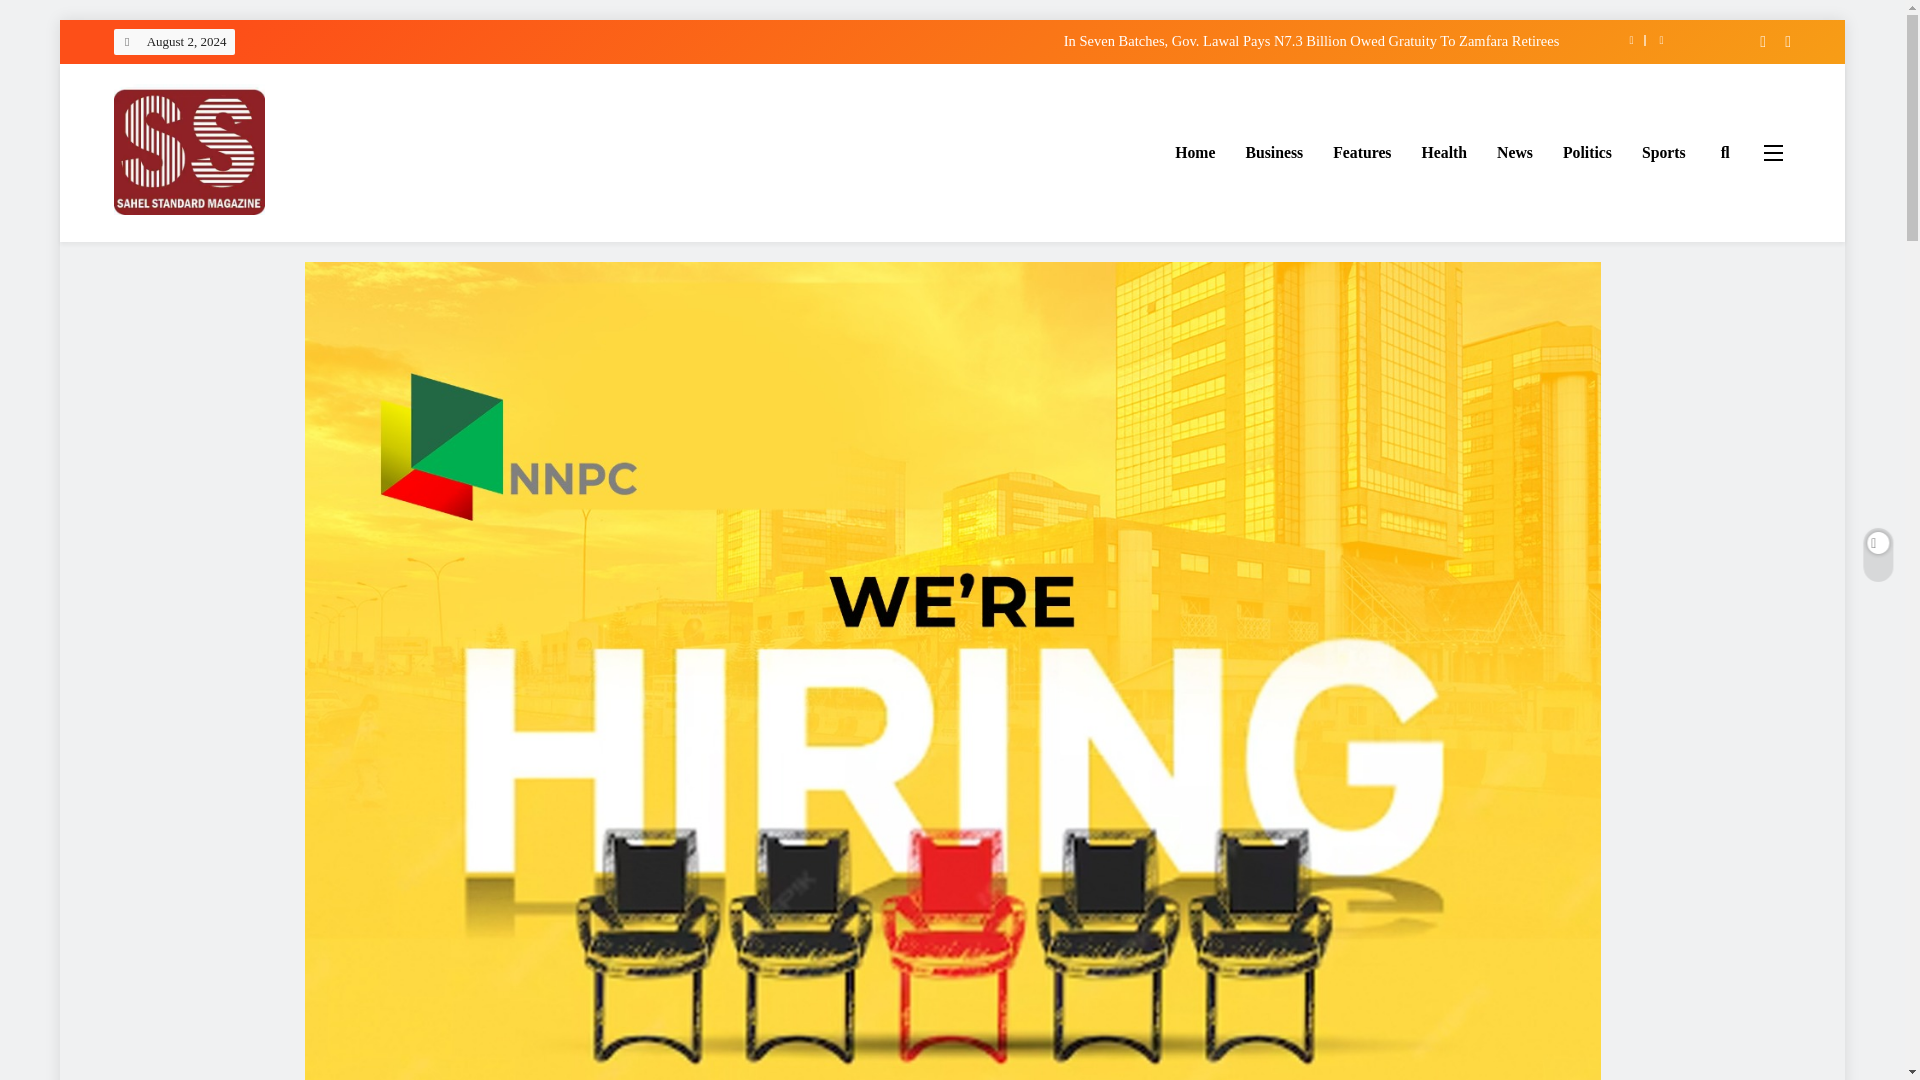  I want to click on News, so click(1514, 153).